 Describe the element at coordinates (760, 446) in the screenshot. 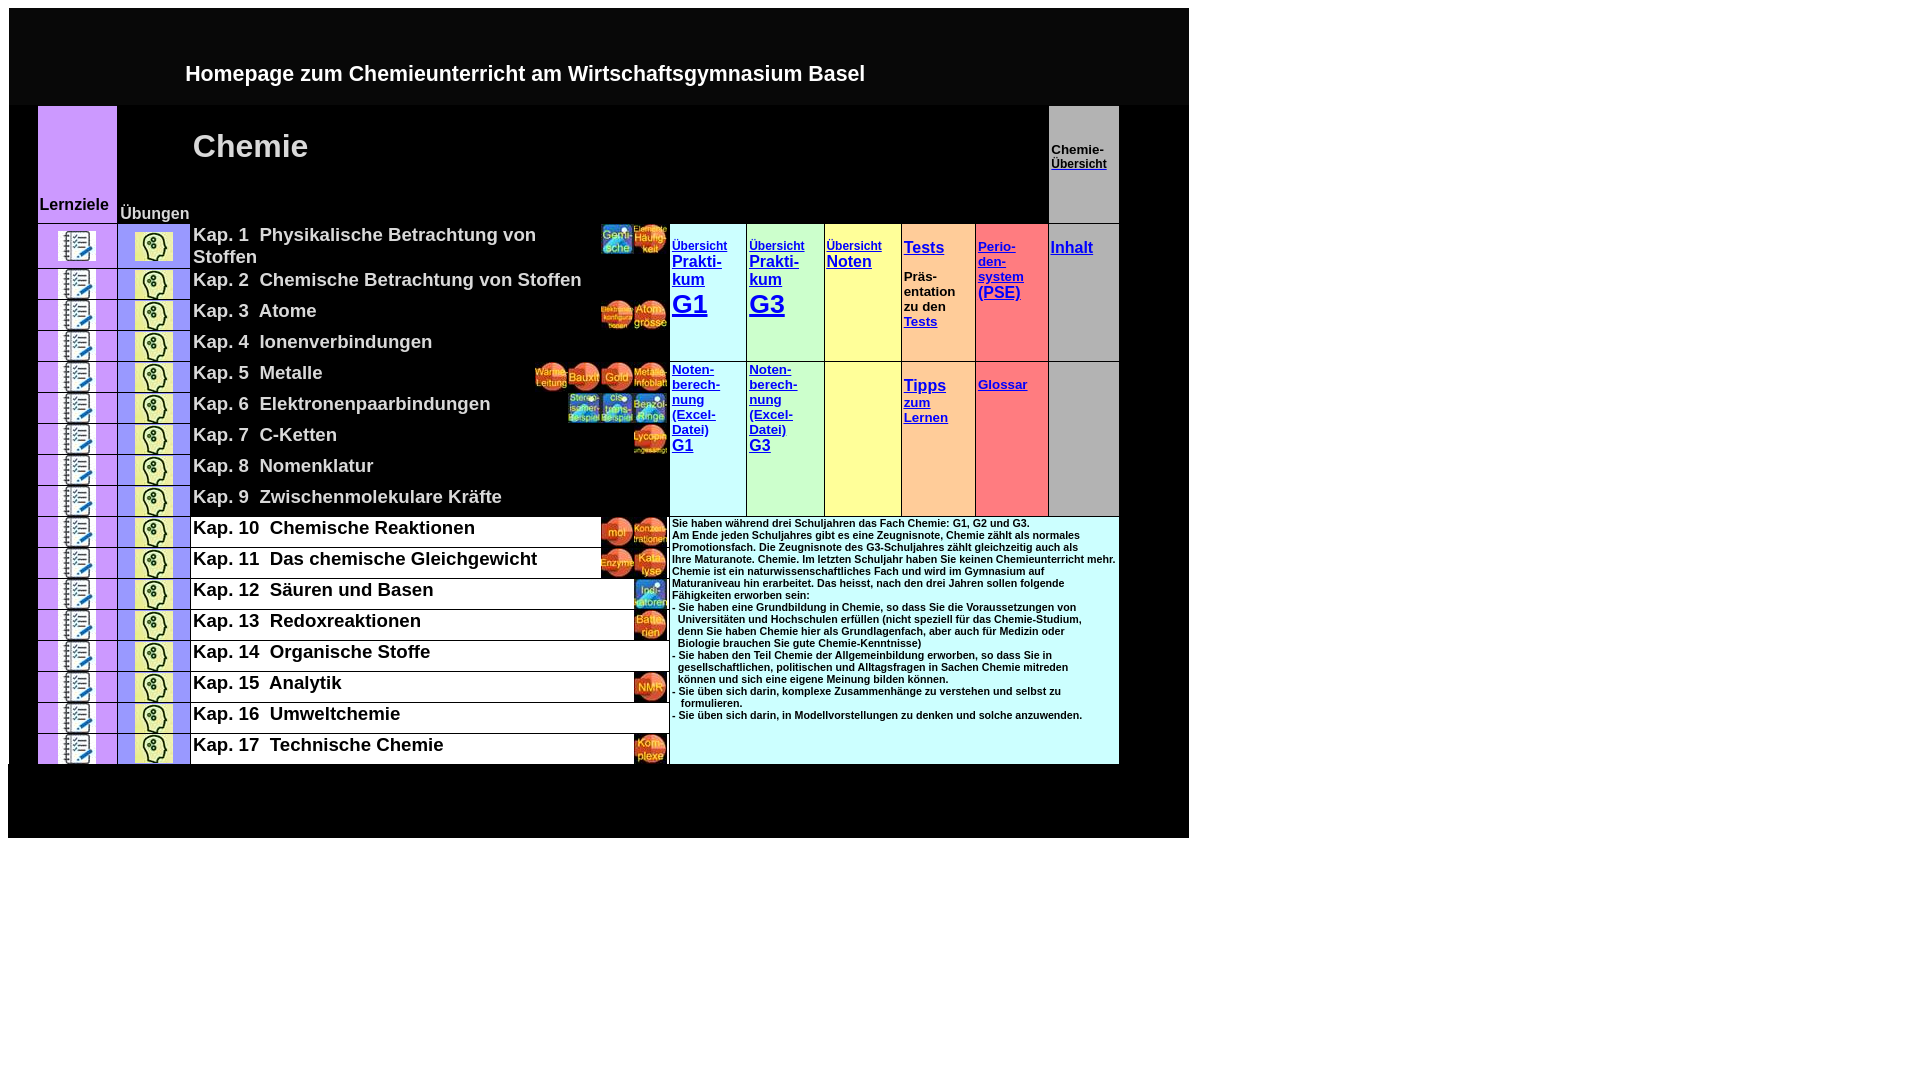

I see `G3` at that location.